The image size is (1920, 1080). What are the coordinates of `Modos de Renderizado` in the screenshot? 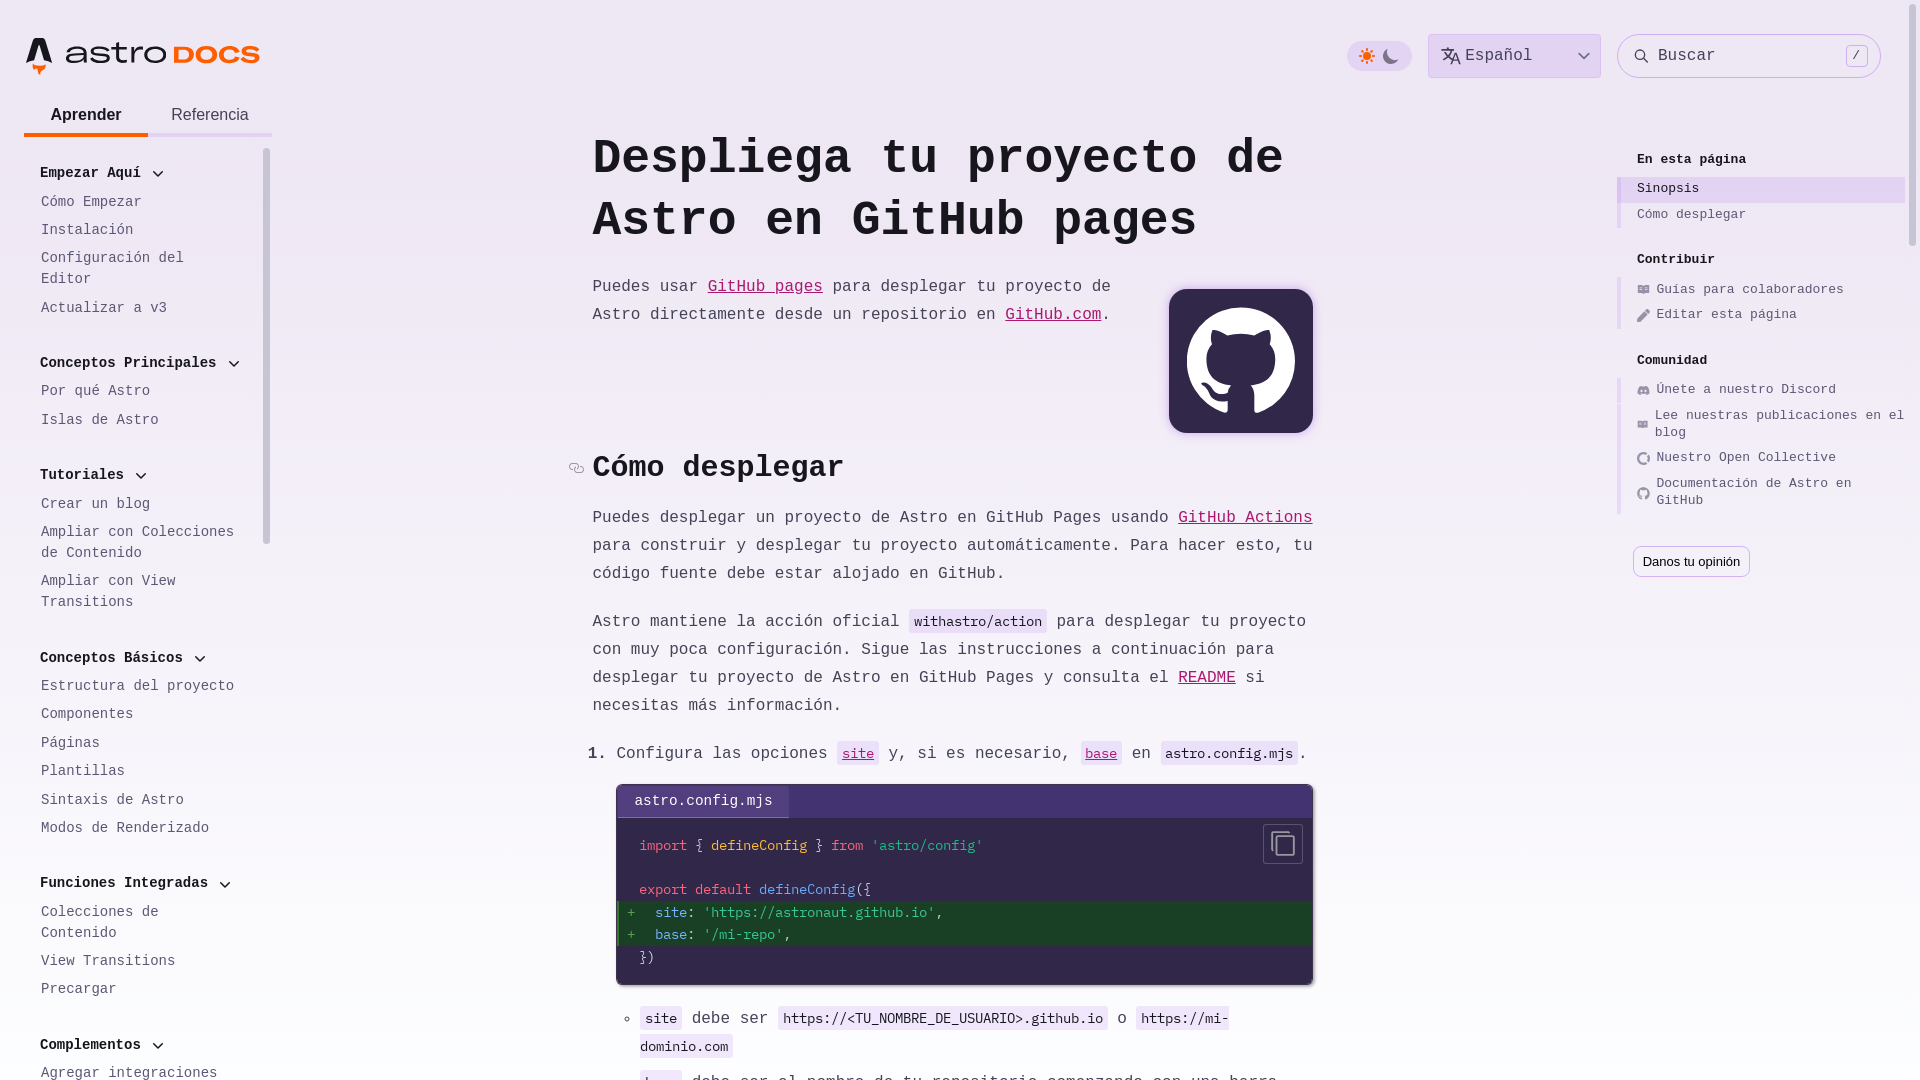 It's located at (142, 828).